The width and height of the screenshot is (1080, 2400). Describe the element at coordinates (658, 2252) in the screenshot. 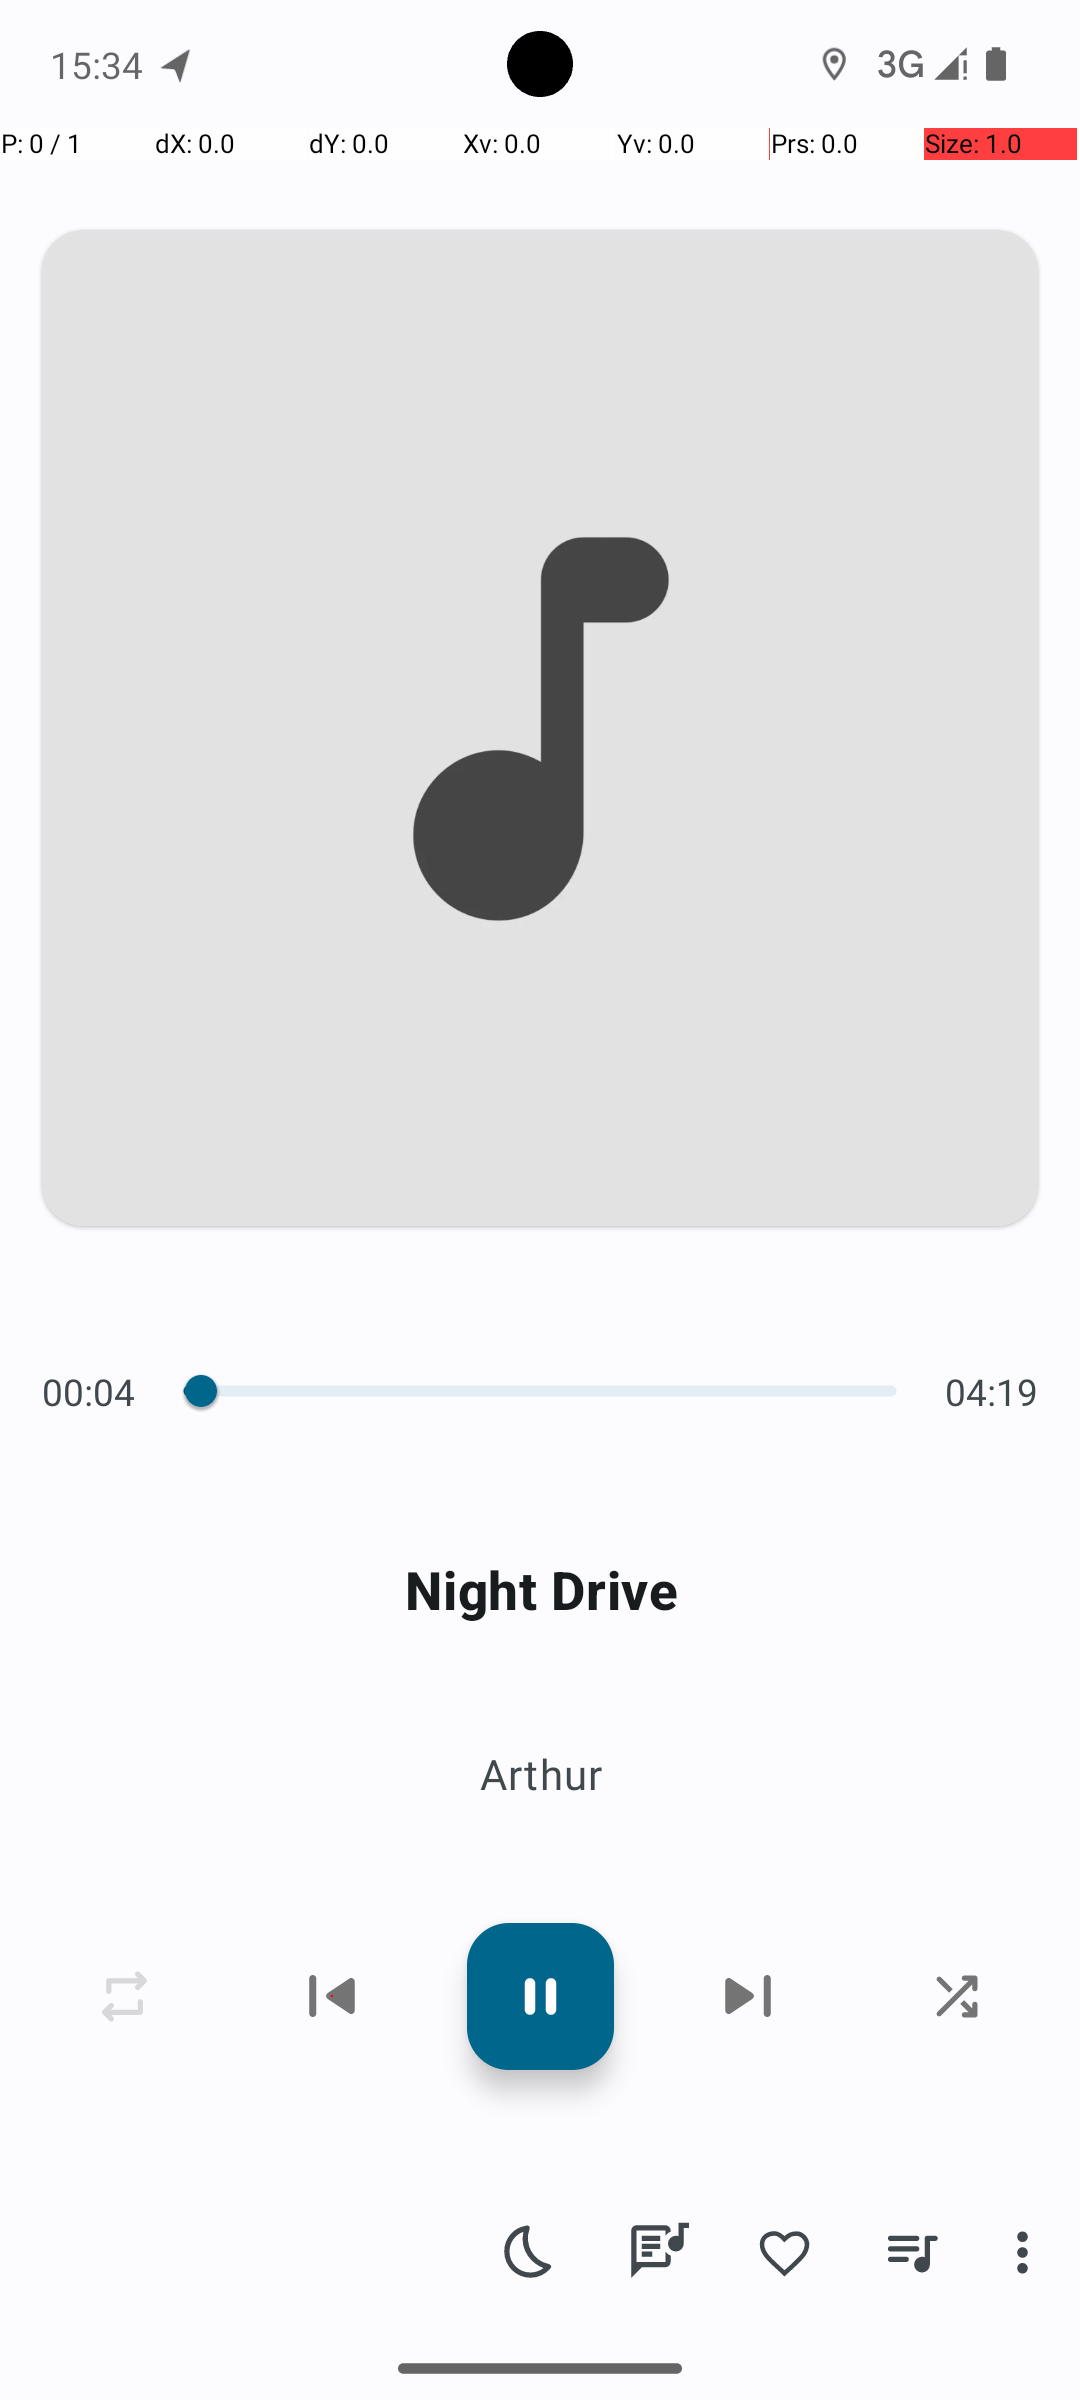

I see `Lyrics` at that location.